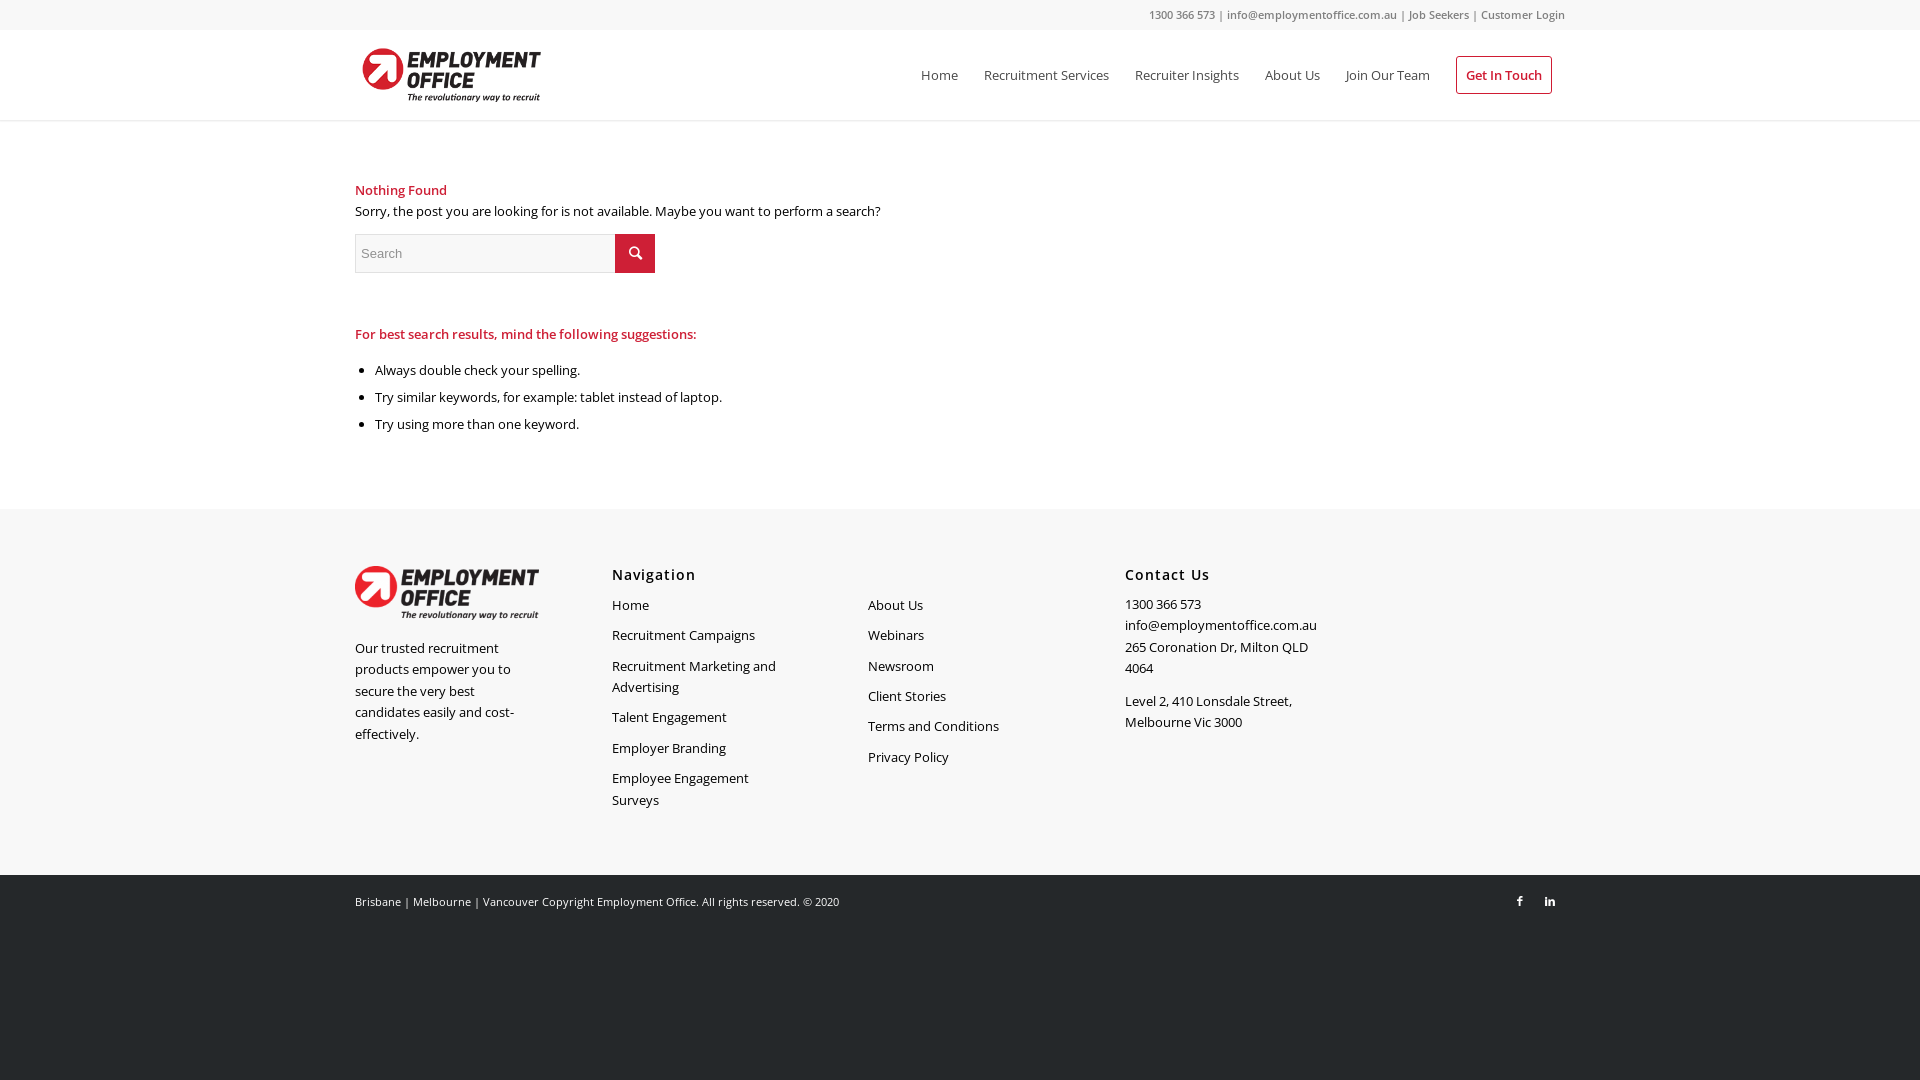 The width and height of the screenshot is (1920, 1080). Describe the element at coordinates (960, 667) in the screenshot. I see `Newsroom` at that location.